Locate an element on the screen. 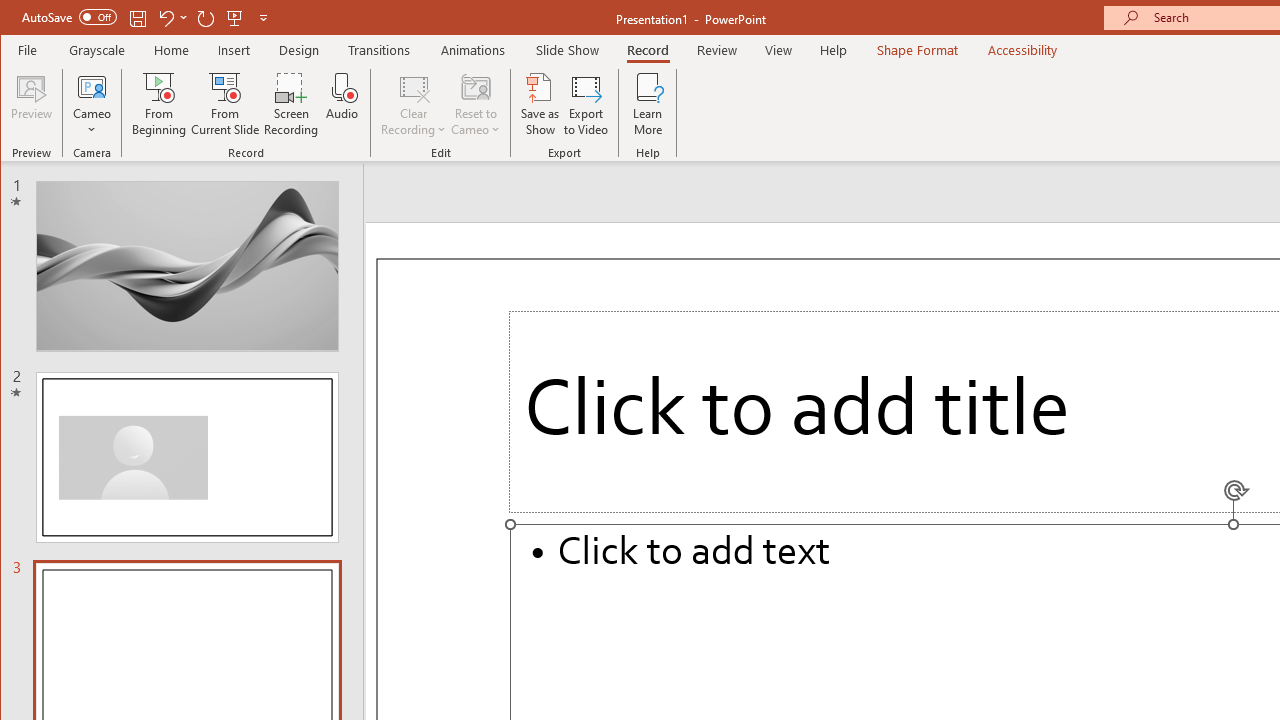 The height and width of the screenshot is (720, 1280). Accessibility is located at coordinates (1023, 50).